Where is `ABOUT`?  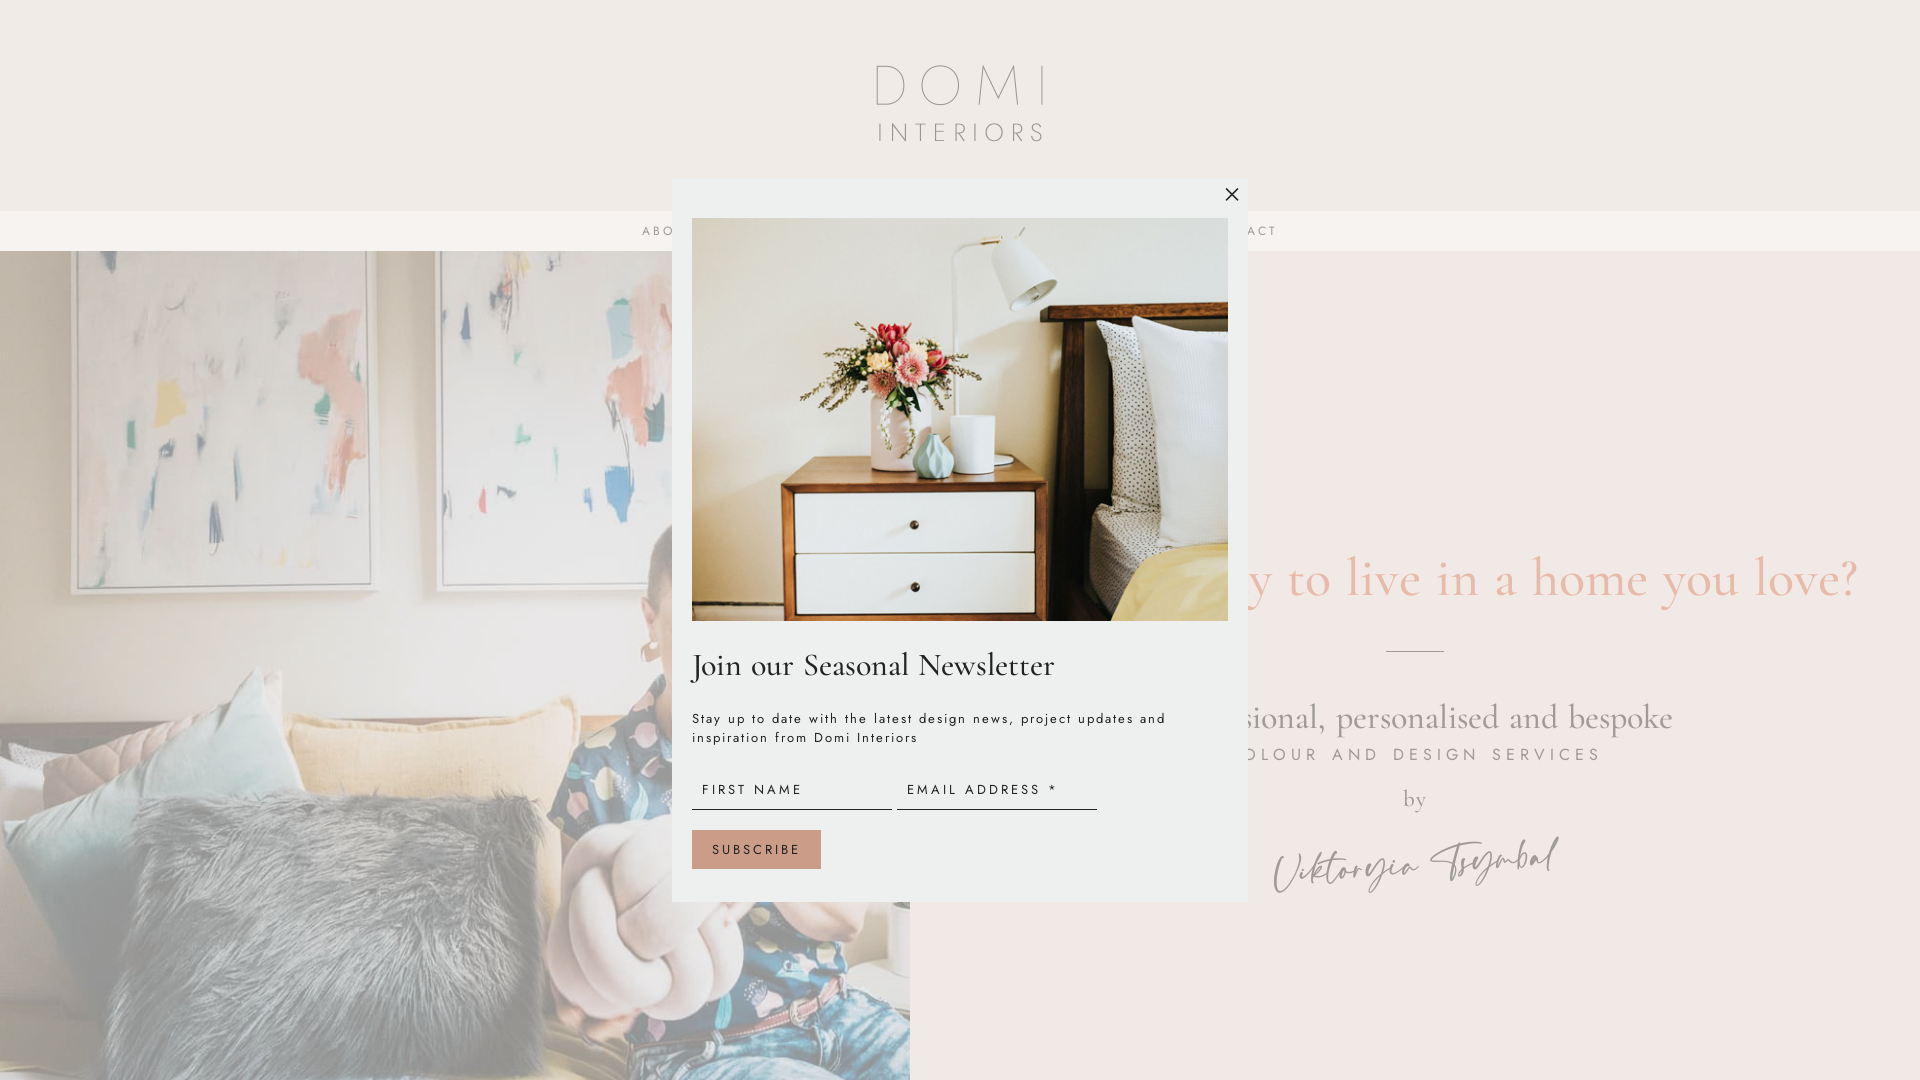 ABOUT is located at coordinates (668, 230).